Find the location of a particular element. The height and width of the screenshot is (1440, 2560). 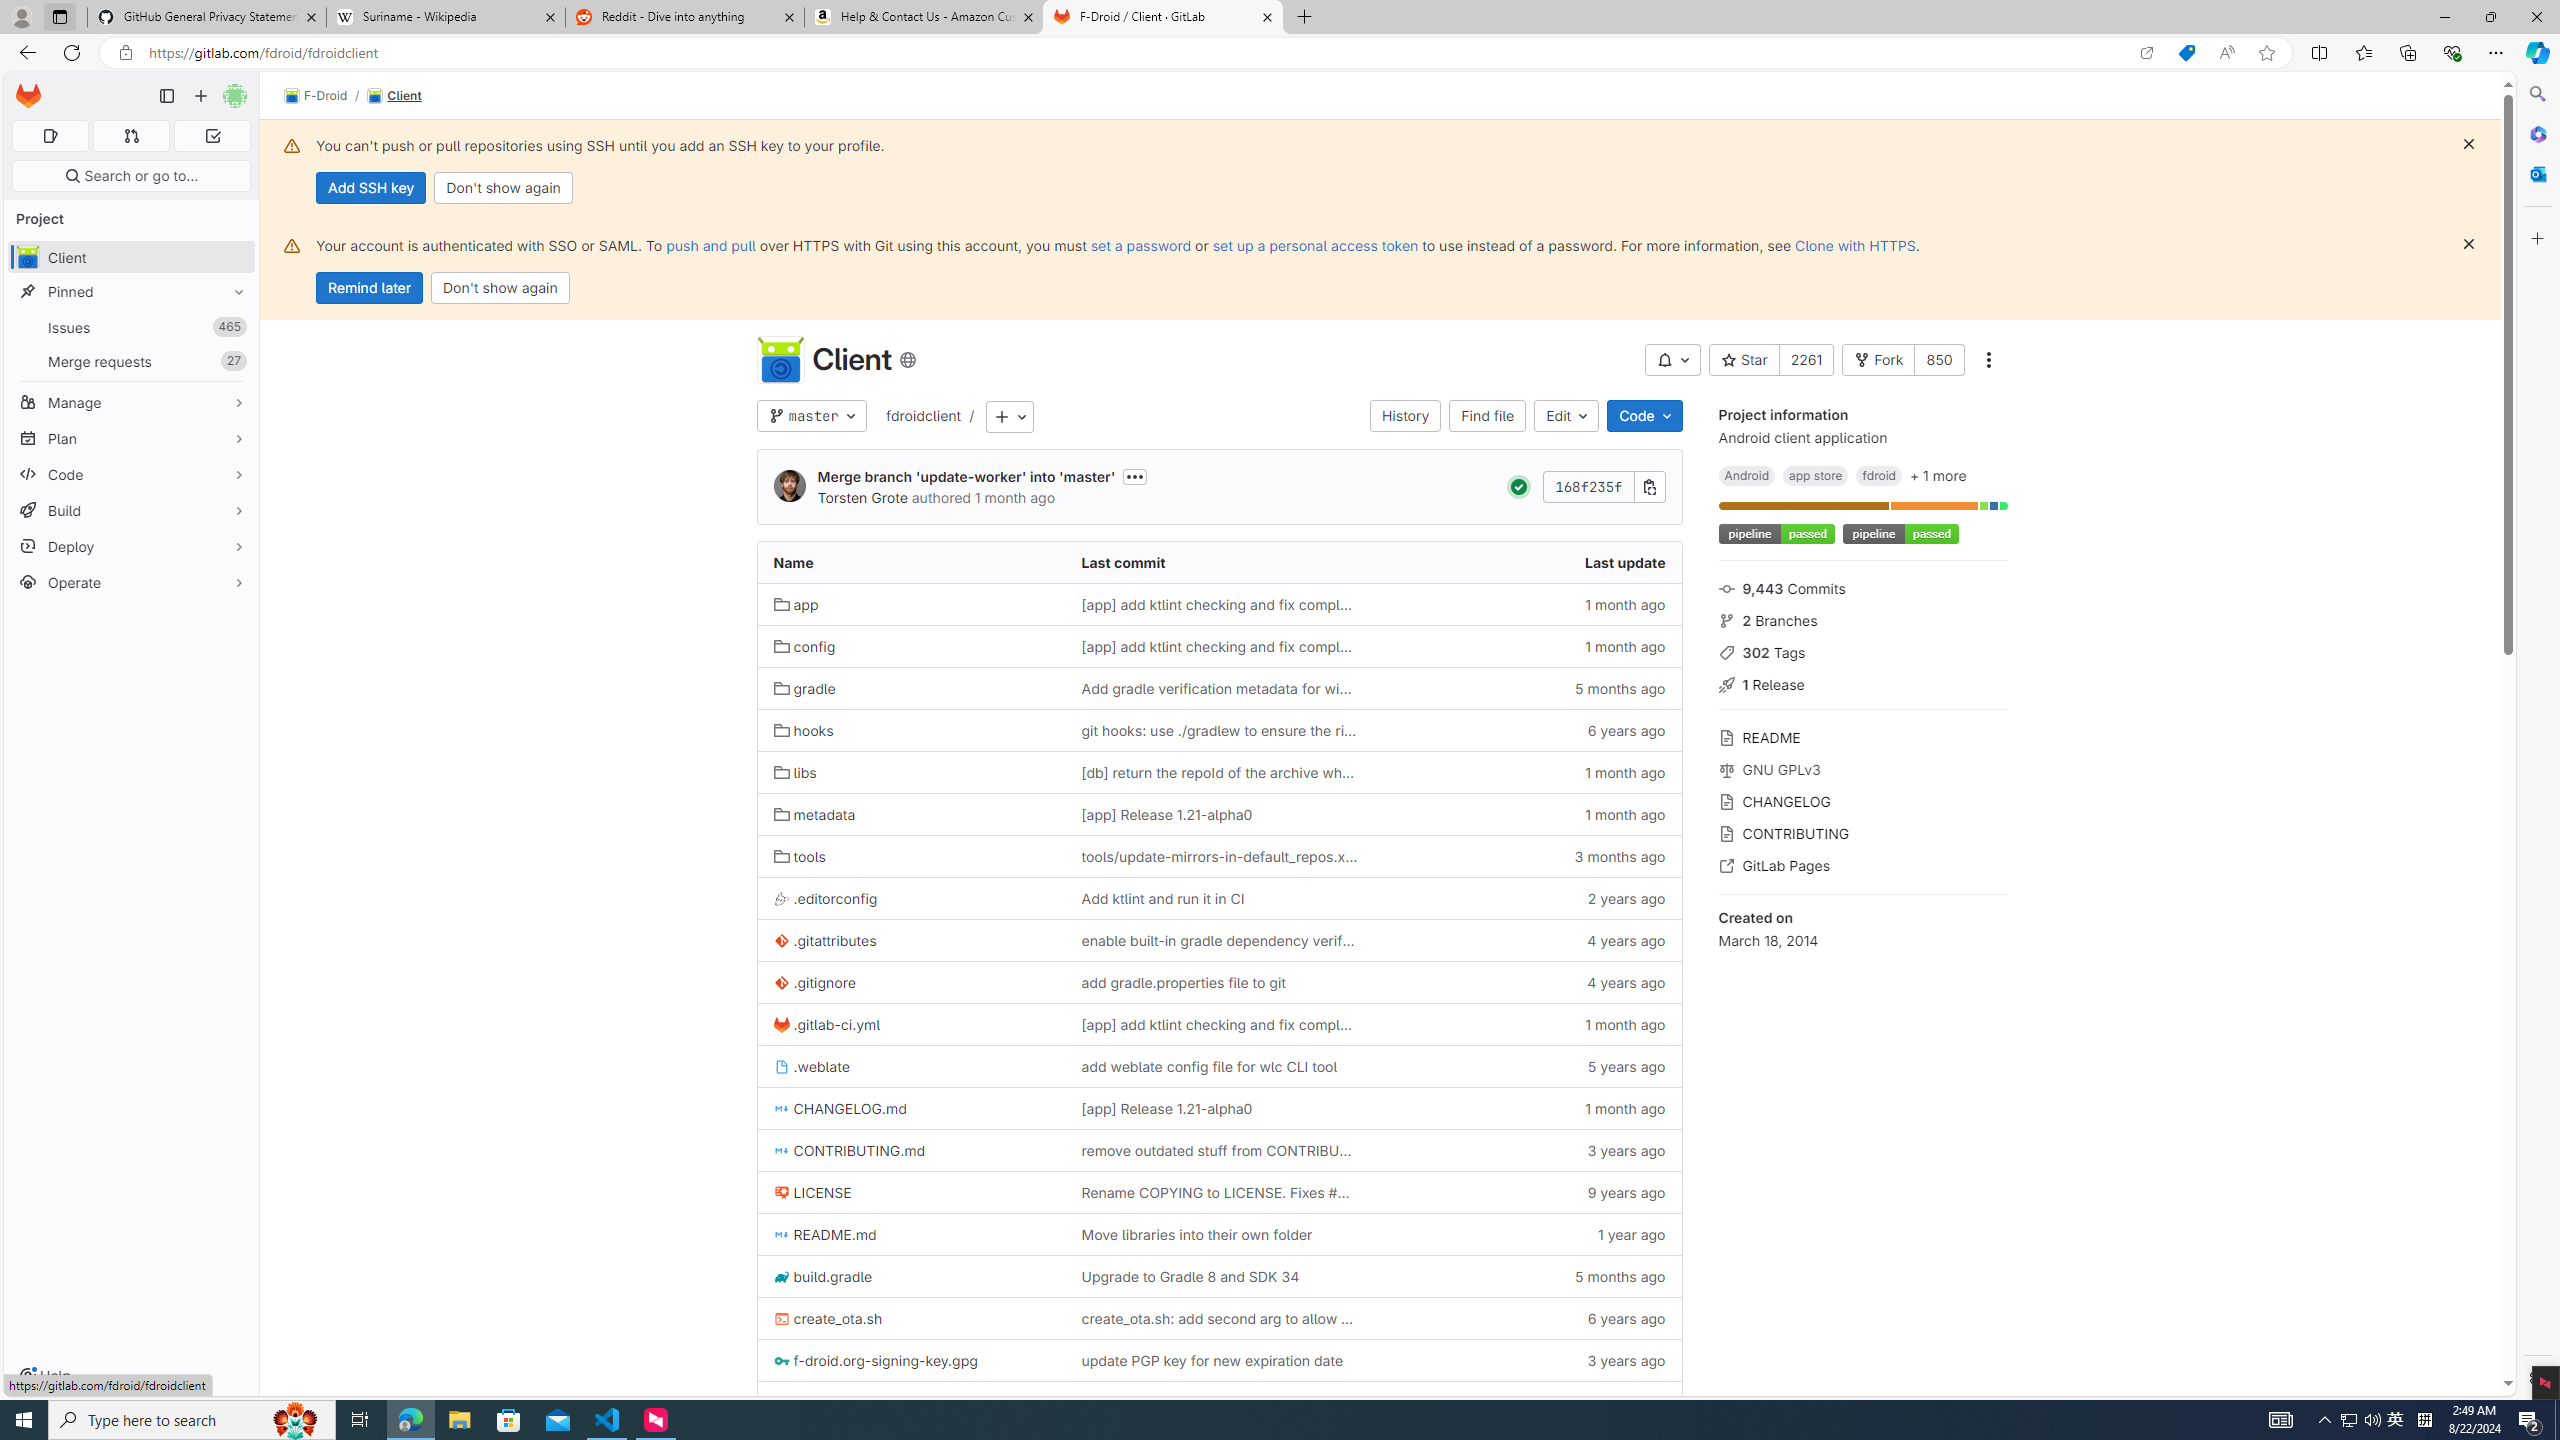

Create new... is located at coordinates (200, 96).